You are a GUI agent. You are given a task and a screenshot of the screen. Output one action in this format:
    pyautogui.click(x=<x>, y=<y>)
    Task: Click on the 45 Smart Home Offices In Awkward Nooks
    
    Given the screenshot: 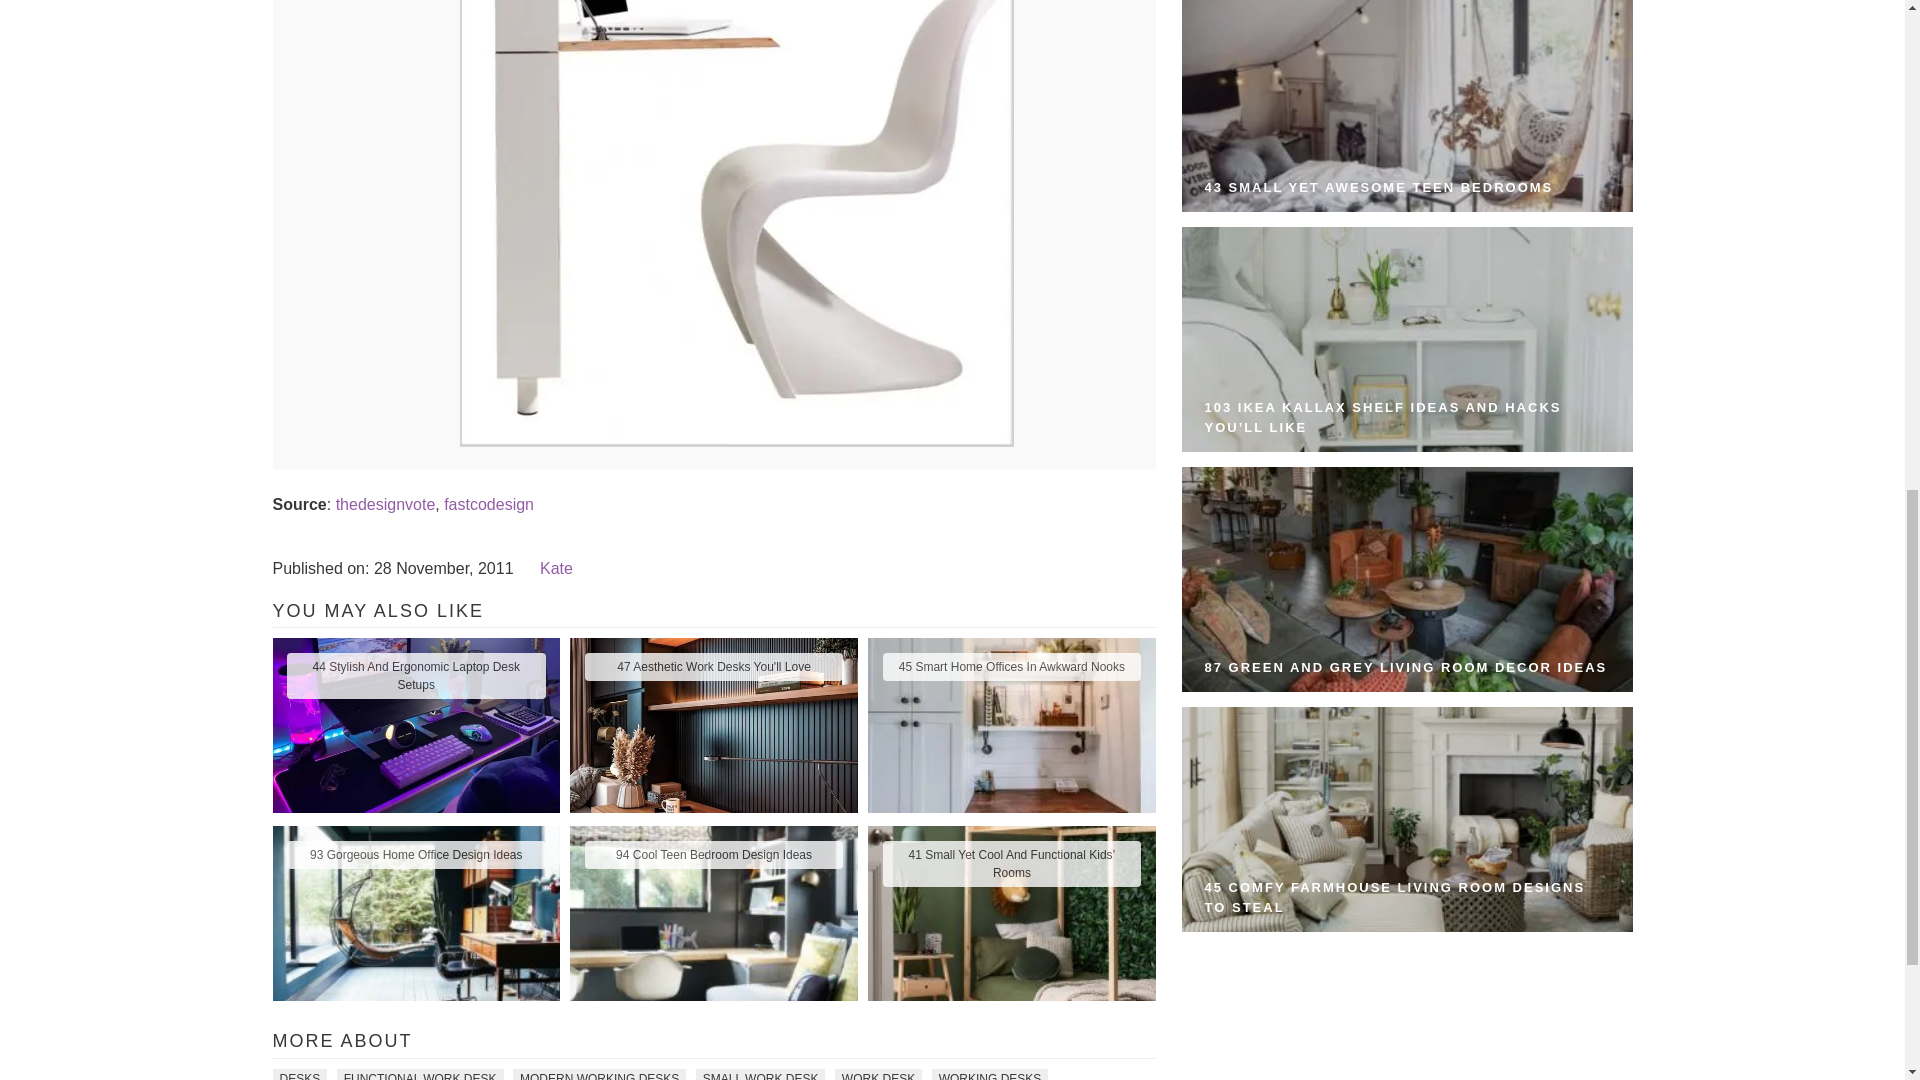 What is the action you would take?
    pyautogui.click(x=1010, y=667)
    